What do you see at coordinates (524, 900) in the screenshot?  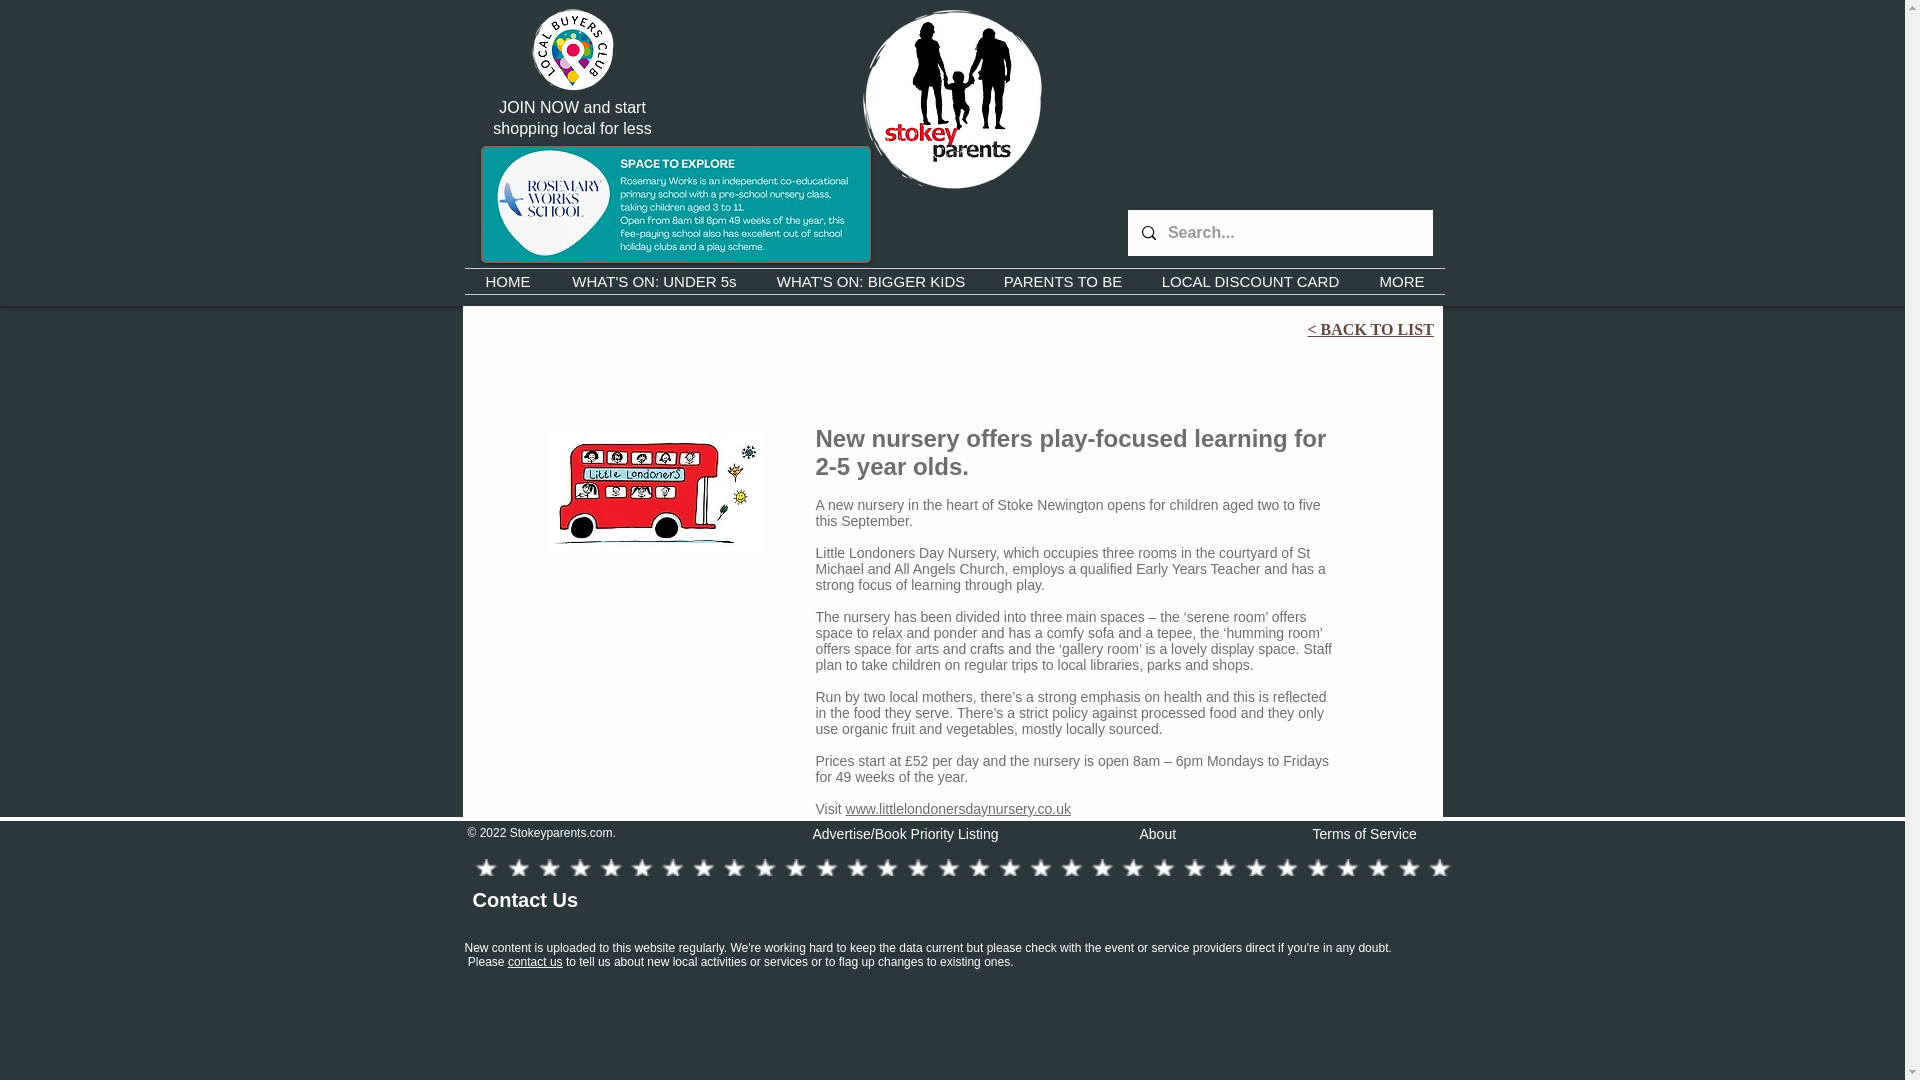 I see `Contact Us` at bounding box center [524, 900].